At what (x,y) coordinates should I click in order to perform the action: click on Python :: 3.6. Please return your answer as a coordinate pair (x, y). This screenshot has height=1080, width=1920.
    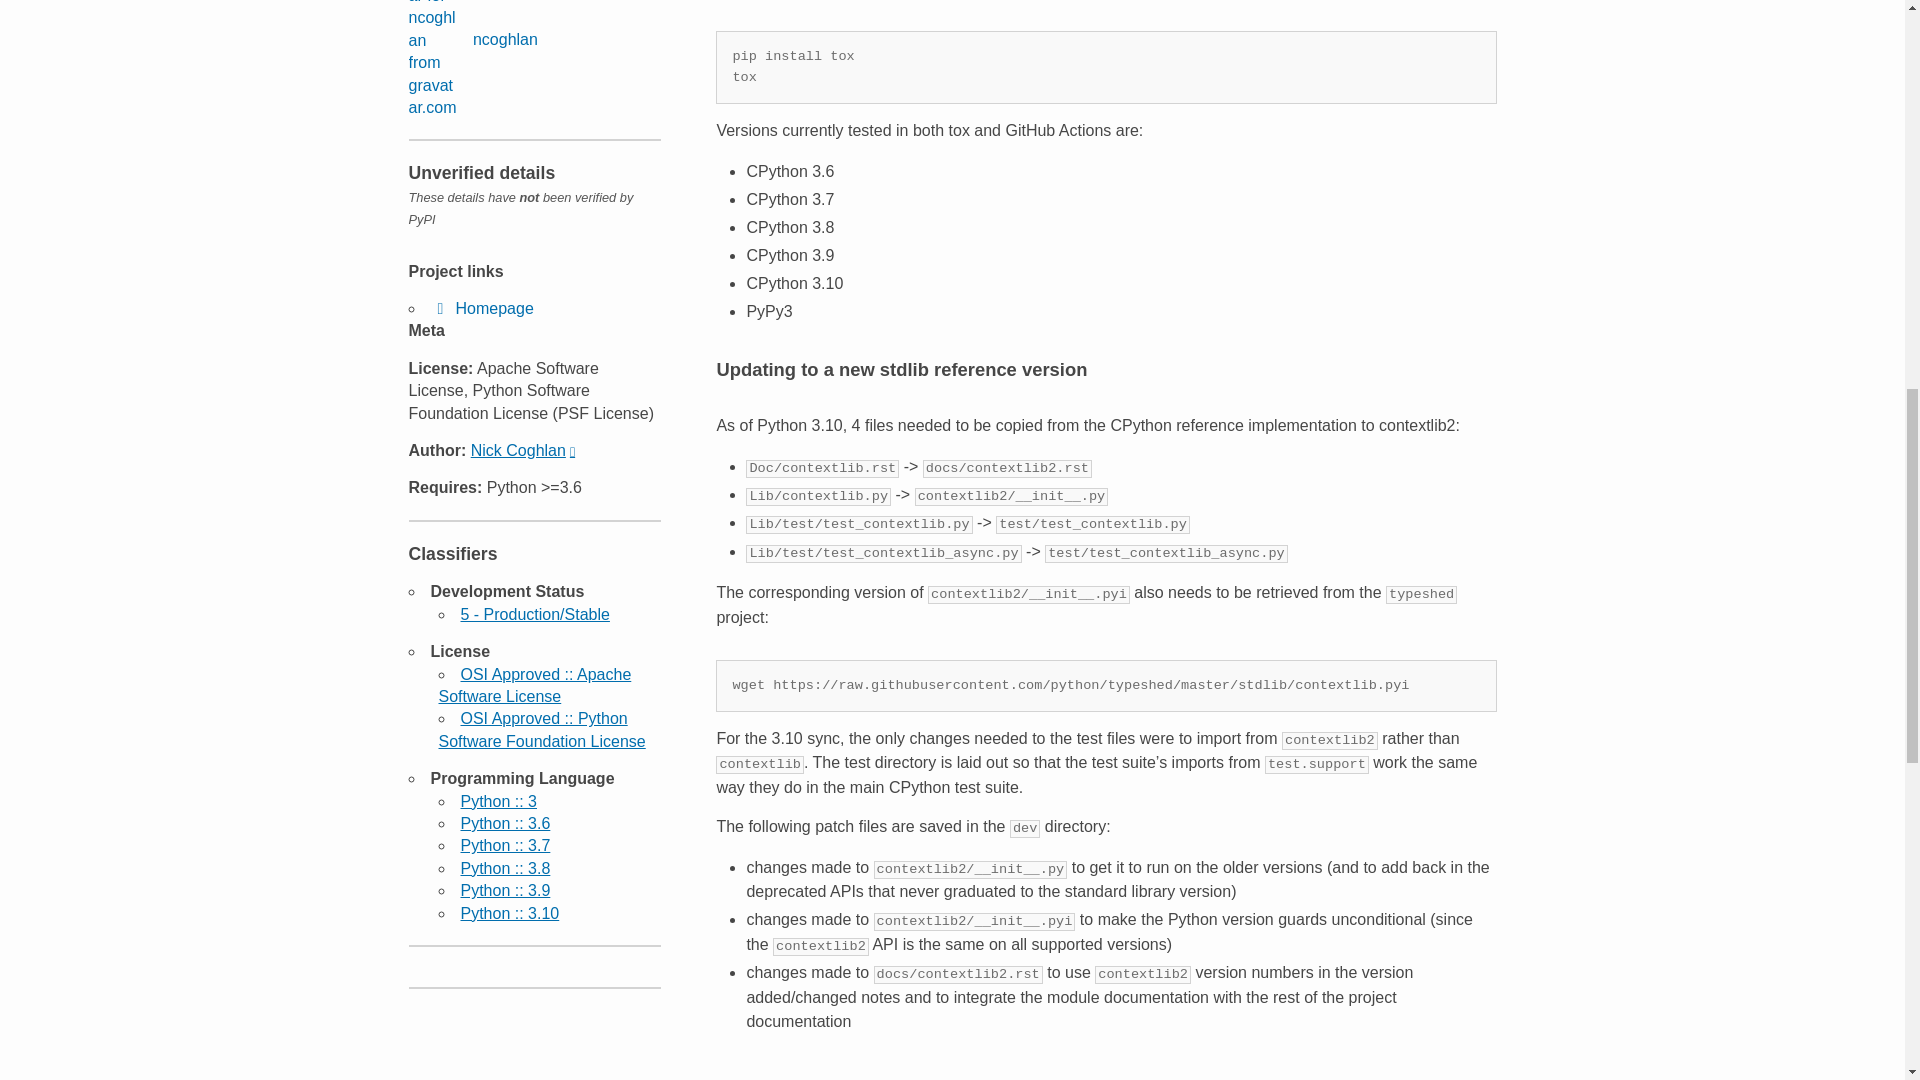
    Looking at the image, I should click on (504, 823).